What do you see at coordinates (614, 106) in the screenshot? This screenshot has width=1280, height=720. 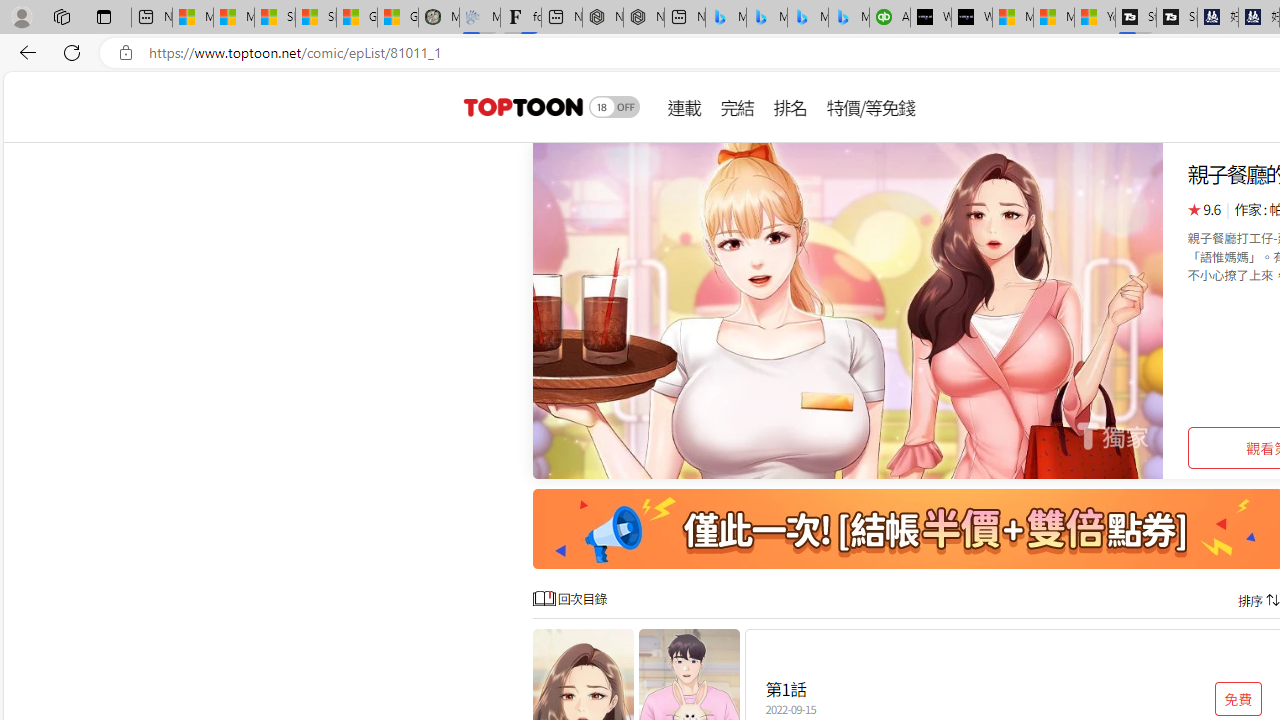 I see `Class:  switch_18mode actionAdultBtn` at bounding box center [614, 106].